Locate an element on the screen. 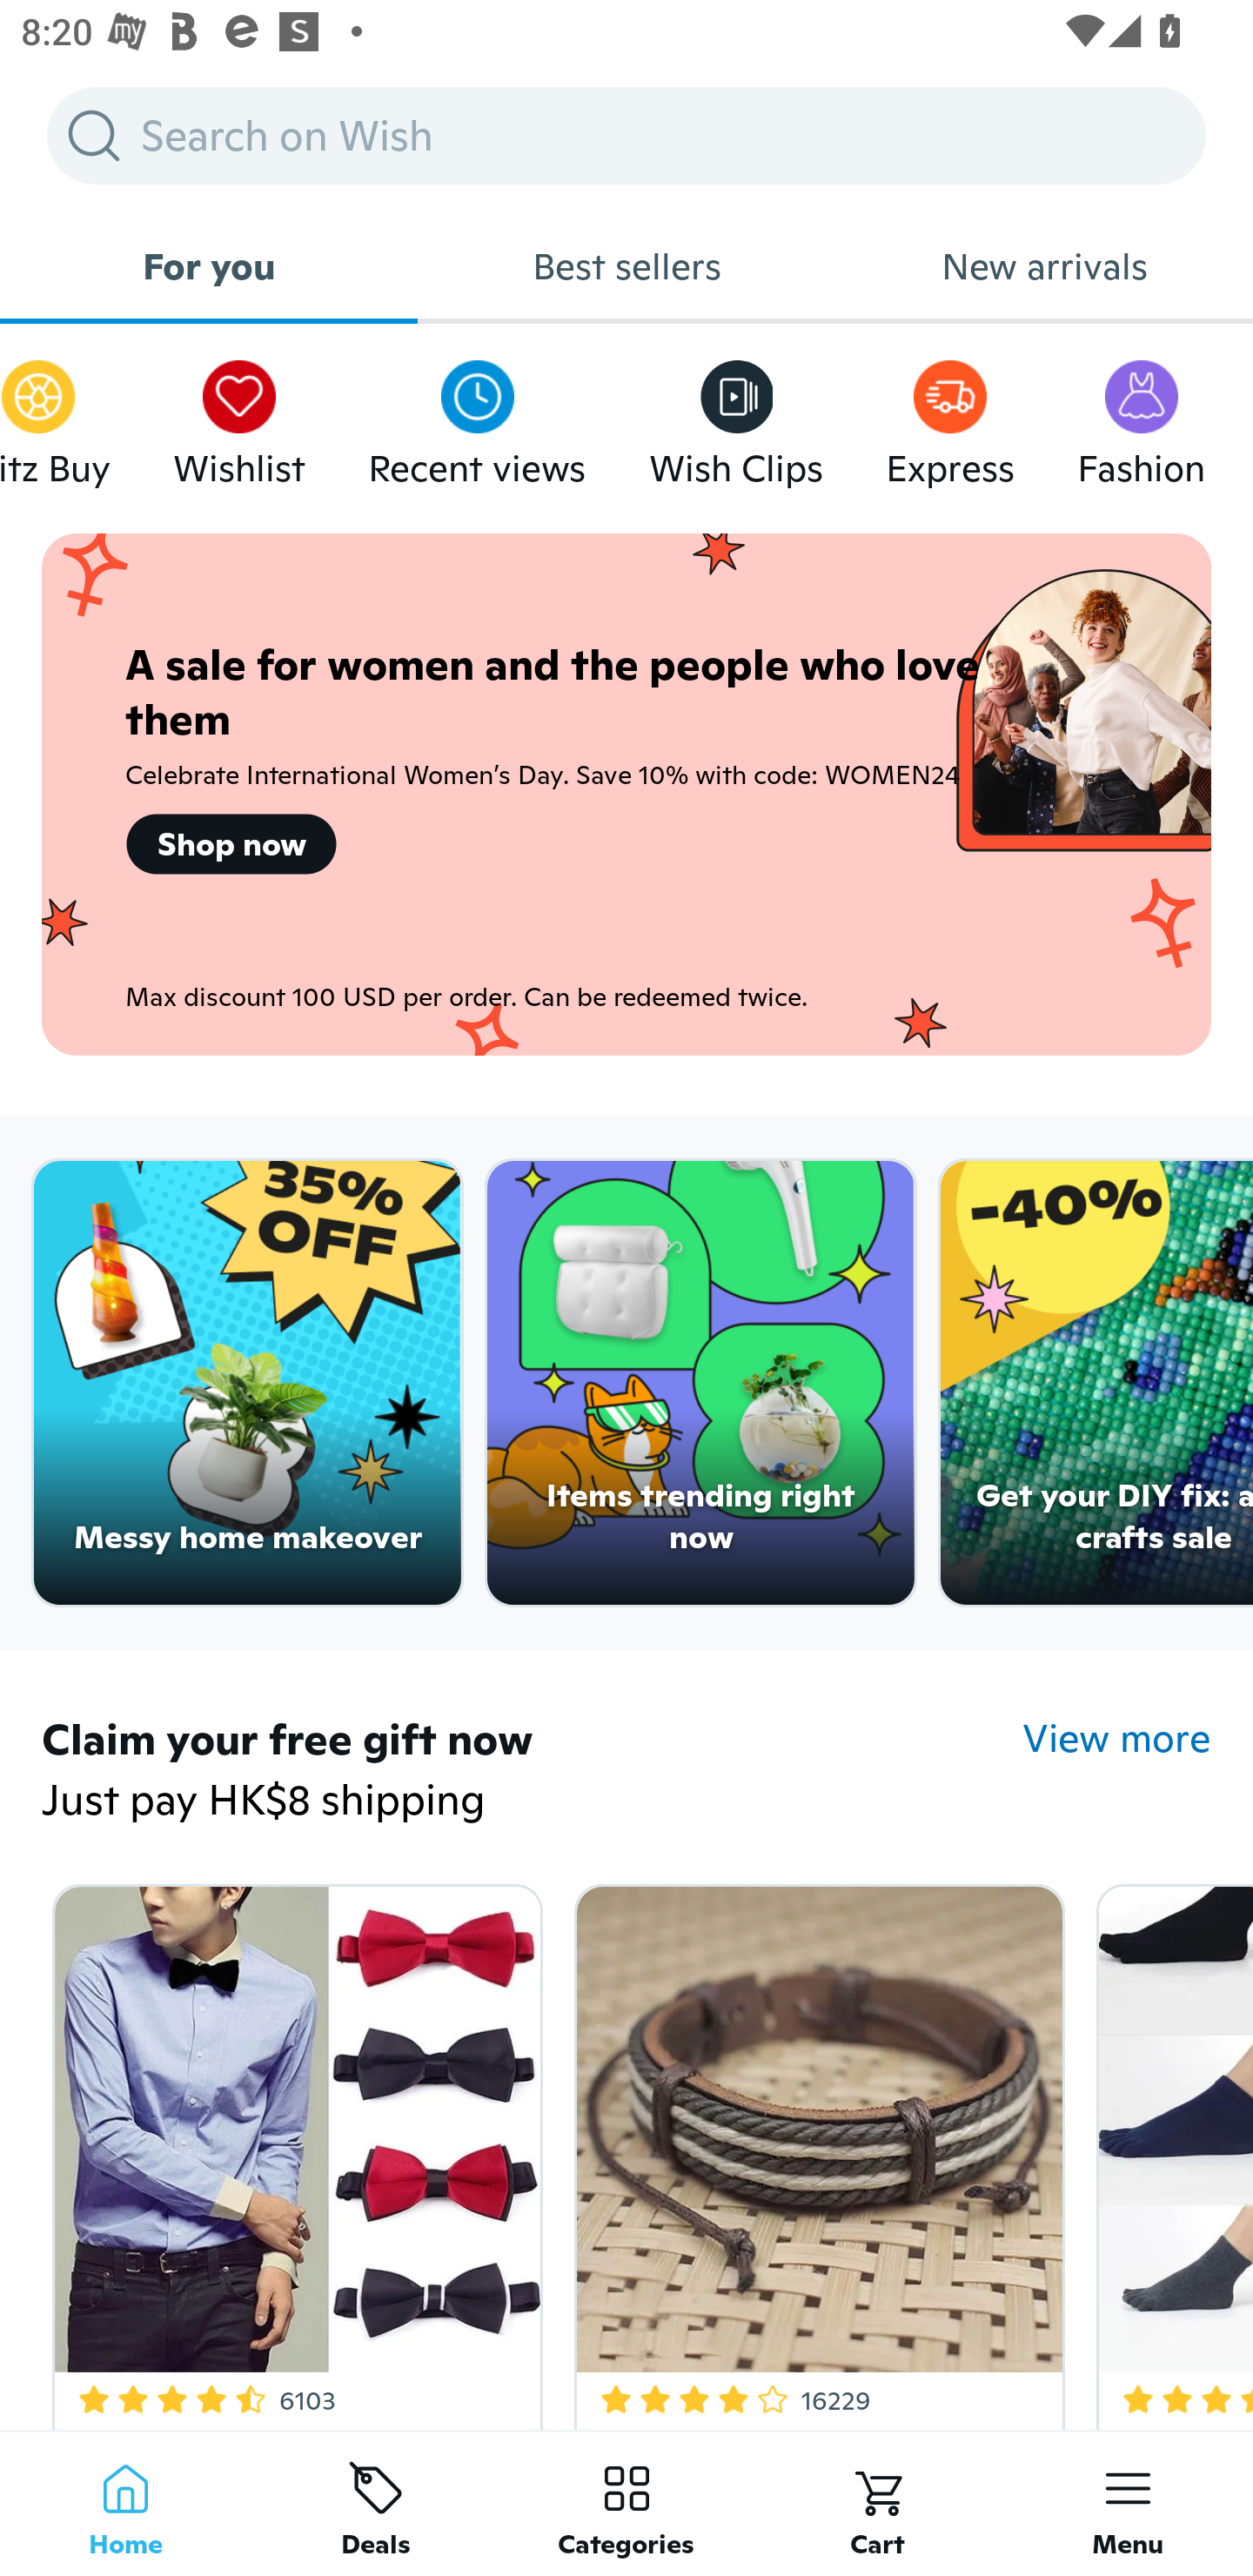 The height and width of the screenshot is (2576, 1253). New arrivals is located at coordinates (1044, 266).